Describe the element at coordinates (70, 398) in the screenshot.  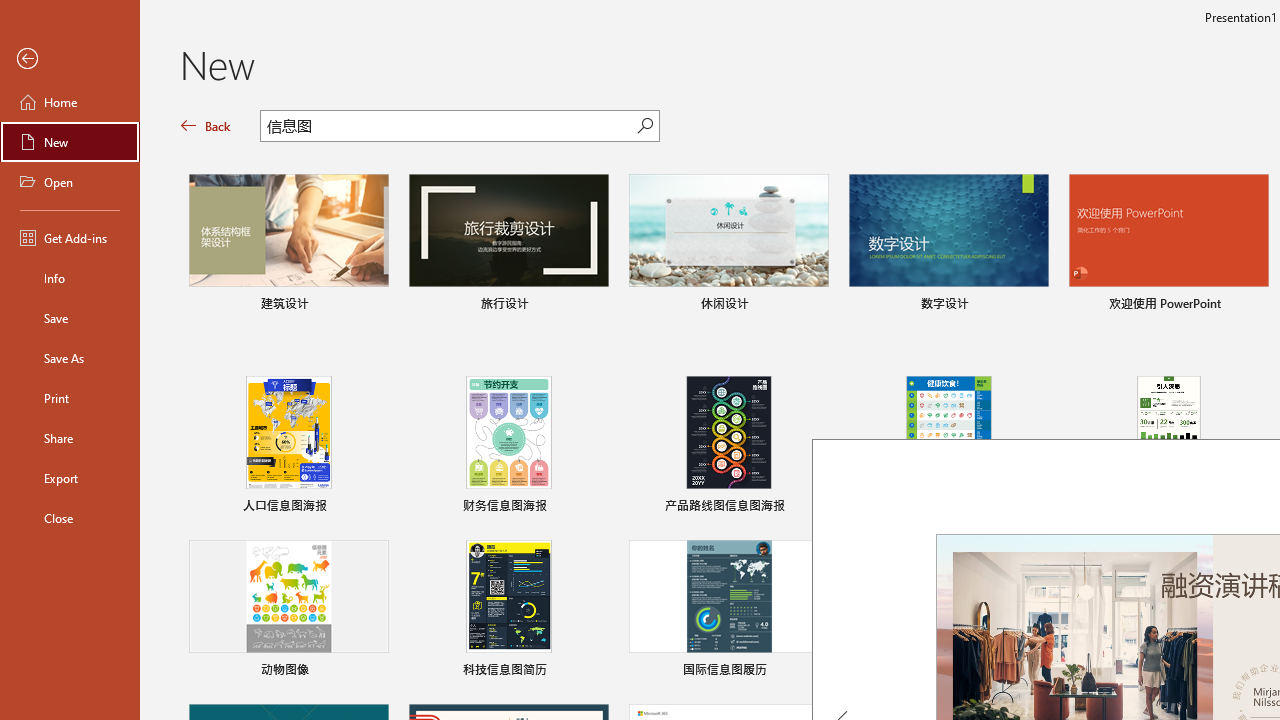
I see `Print` at that location.